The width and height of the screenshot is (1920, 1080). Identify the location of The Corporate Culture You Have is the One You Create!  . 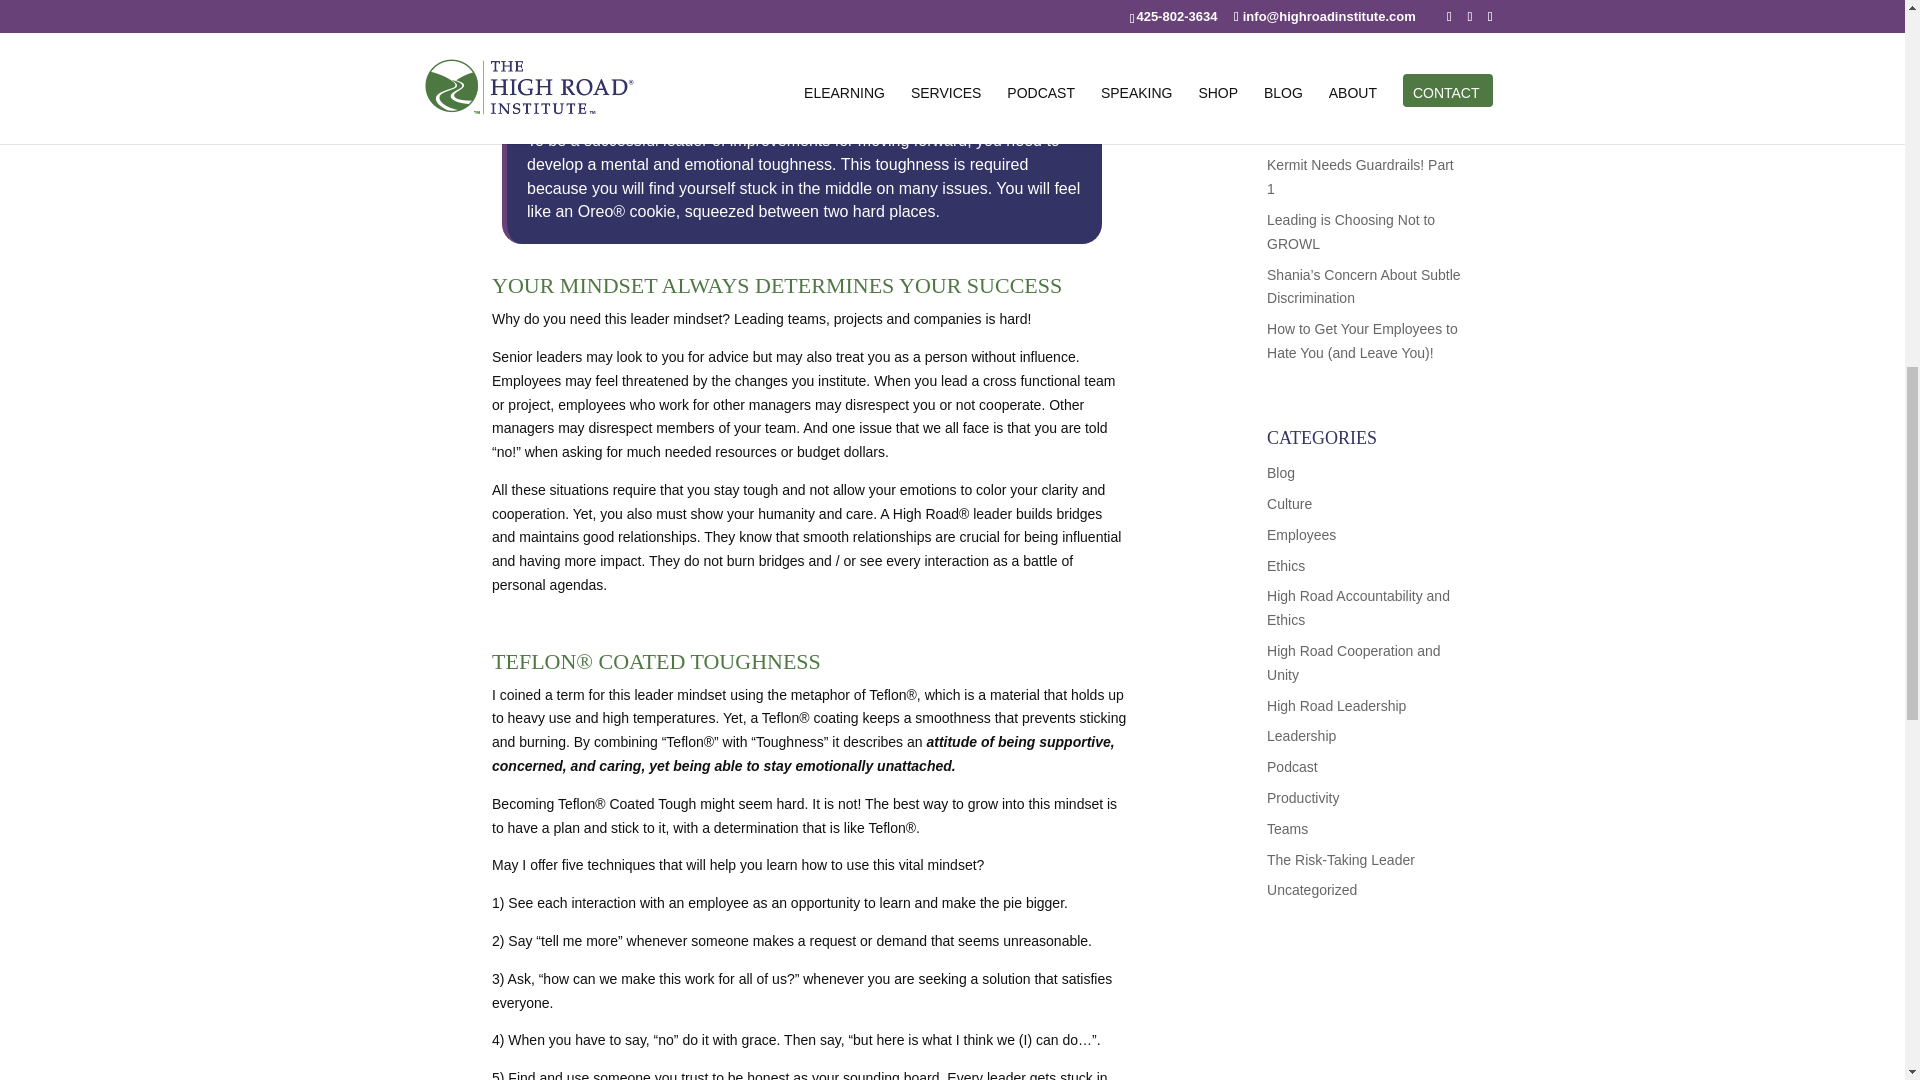
(1289, 503).